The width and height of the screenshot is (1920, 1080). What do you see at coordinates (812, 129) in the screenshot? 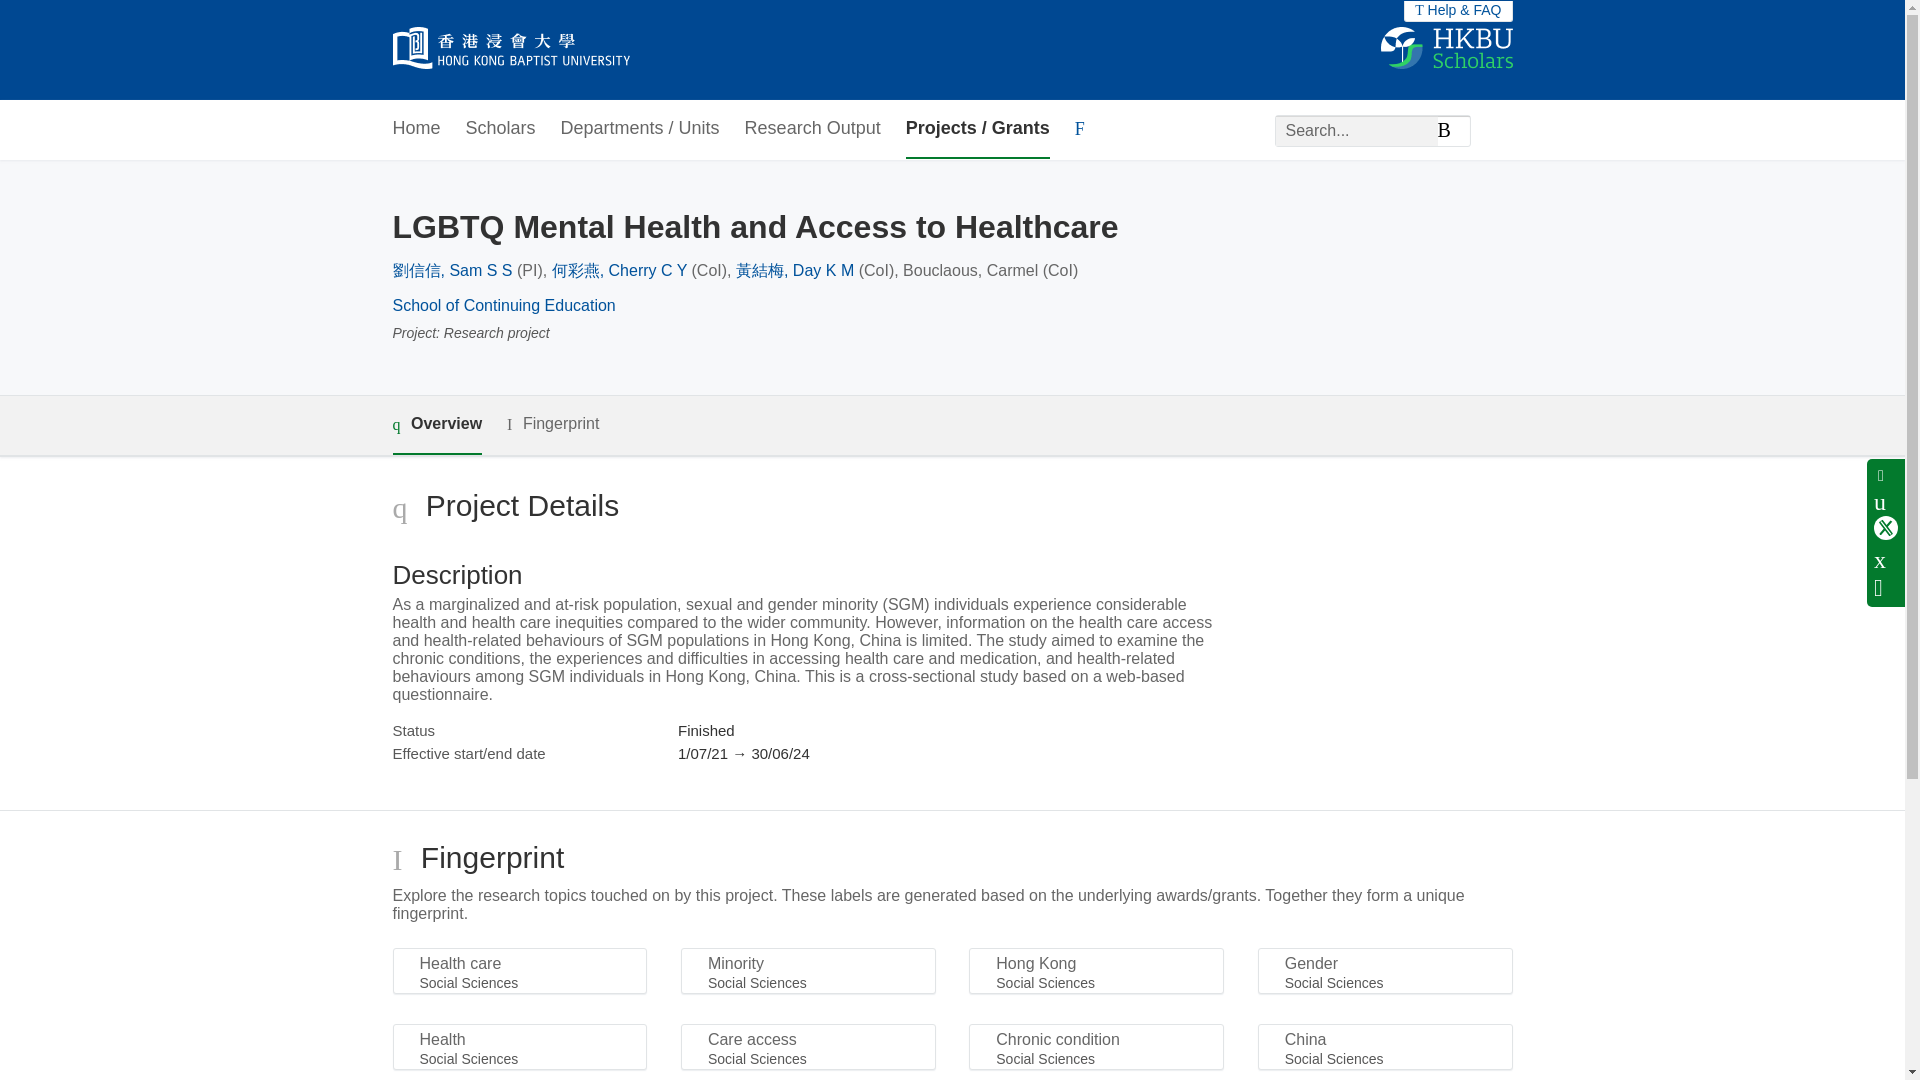
I see `Research Output` at bounding box center [812, 129].